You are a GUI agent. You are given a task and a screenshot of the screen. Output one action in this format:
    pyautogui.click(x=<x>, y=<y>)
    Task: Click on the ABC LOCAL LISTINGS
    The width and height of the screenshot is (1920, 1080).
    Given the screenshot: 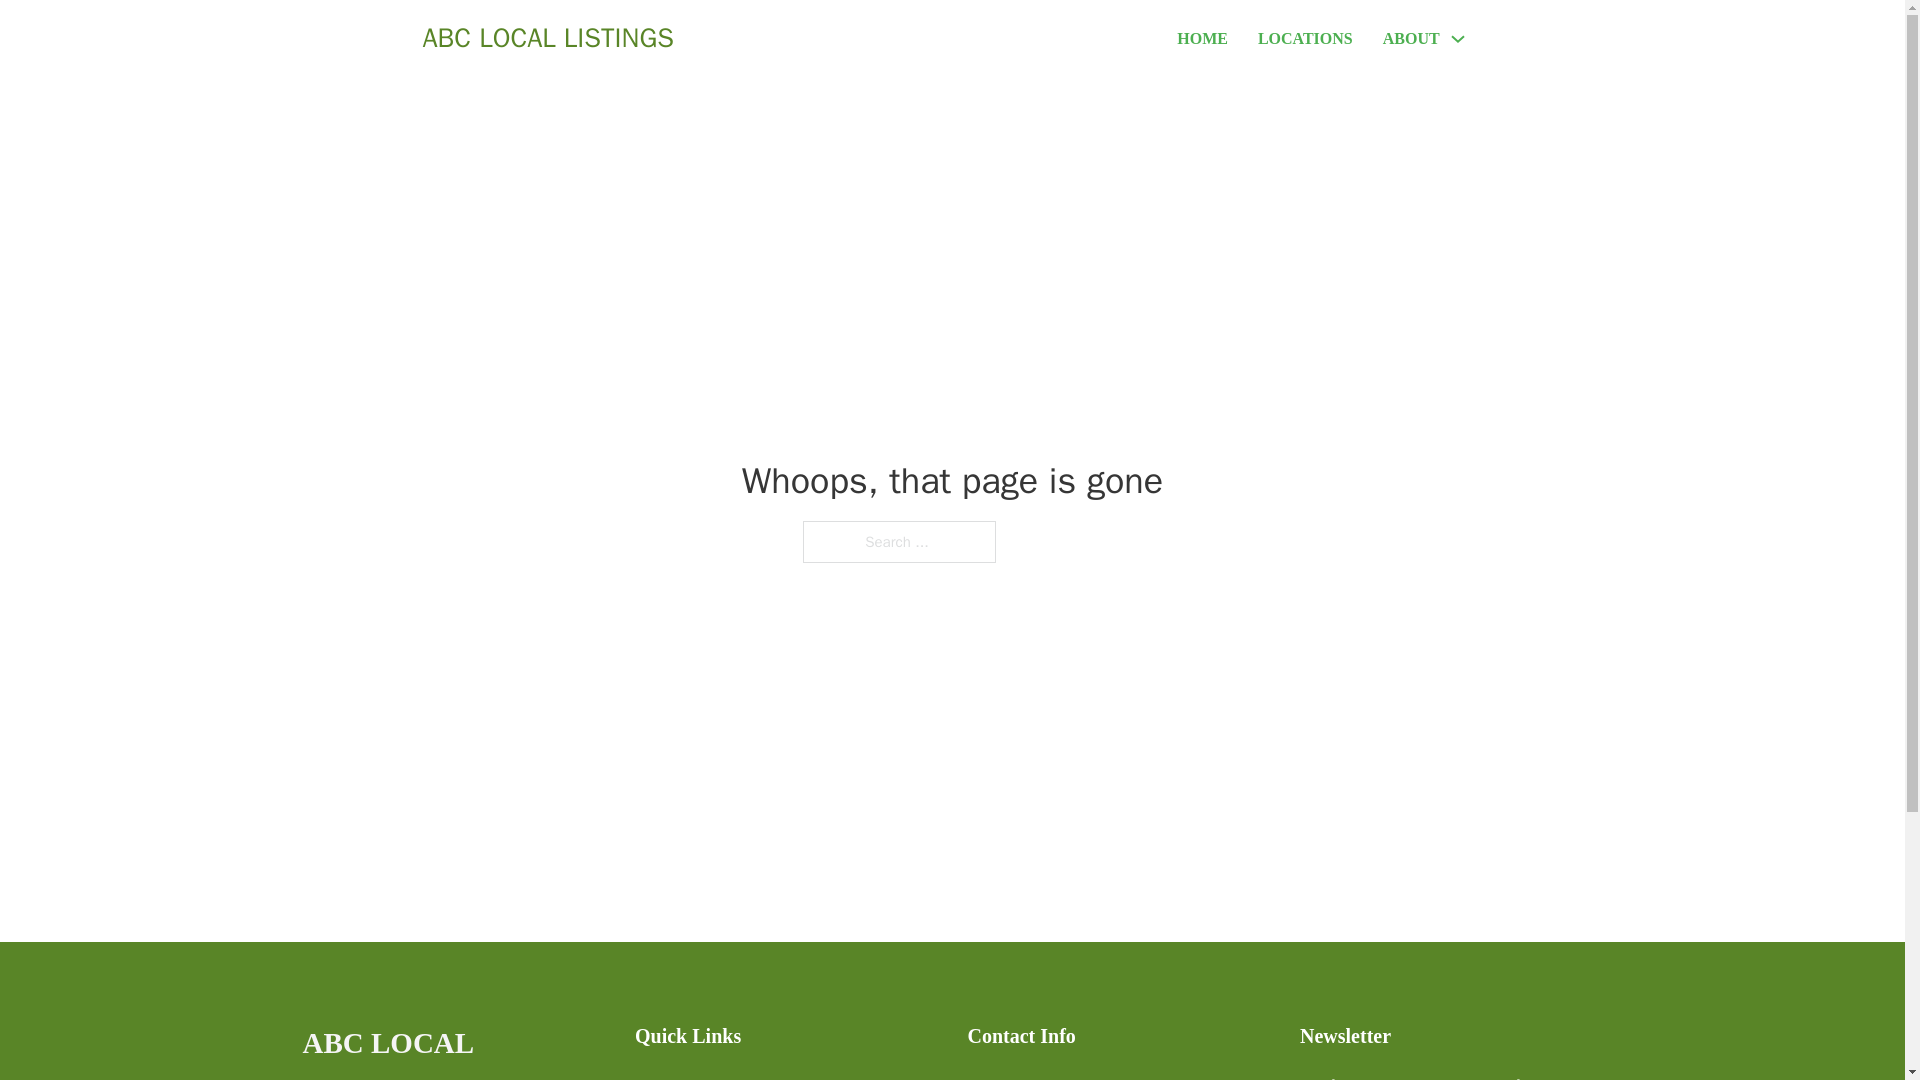 What is the action you would take?
    pyautogui.click(x=452, y=1050)
    